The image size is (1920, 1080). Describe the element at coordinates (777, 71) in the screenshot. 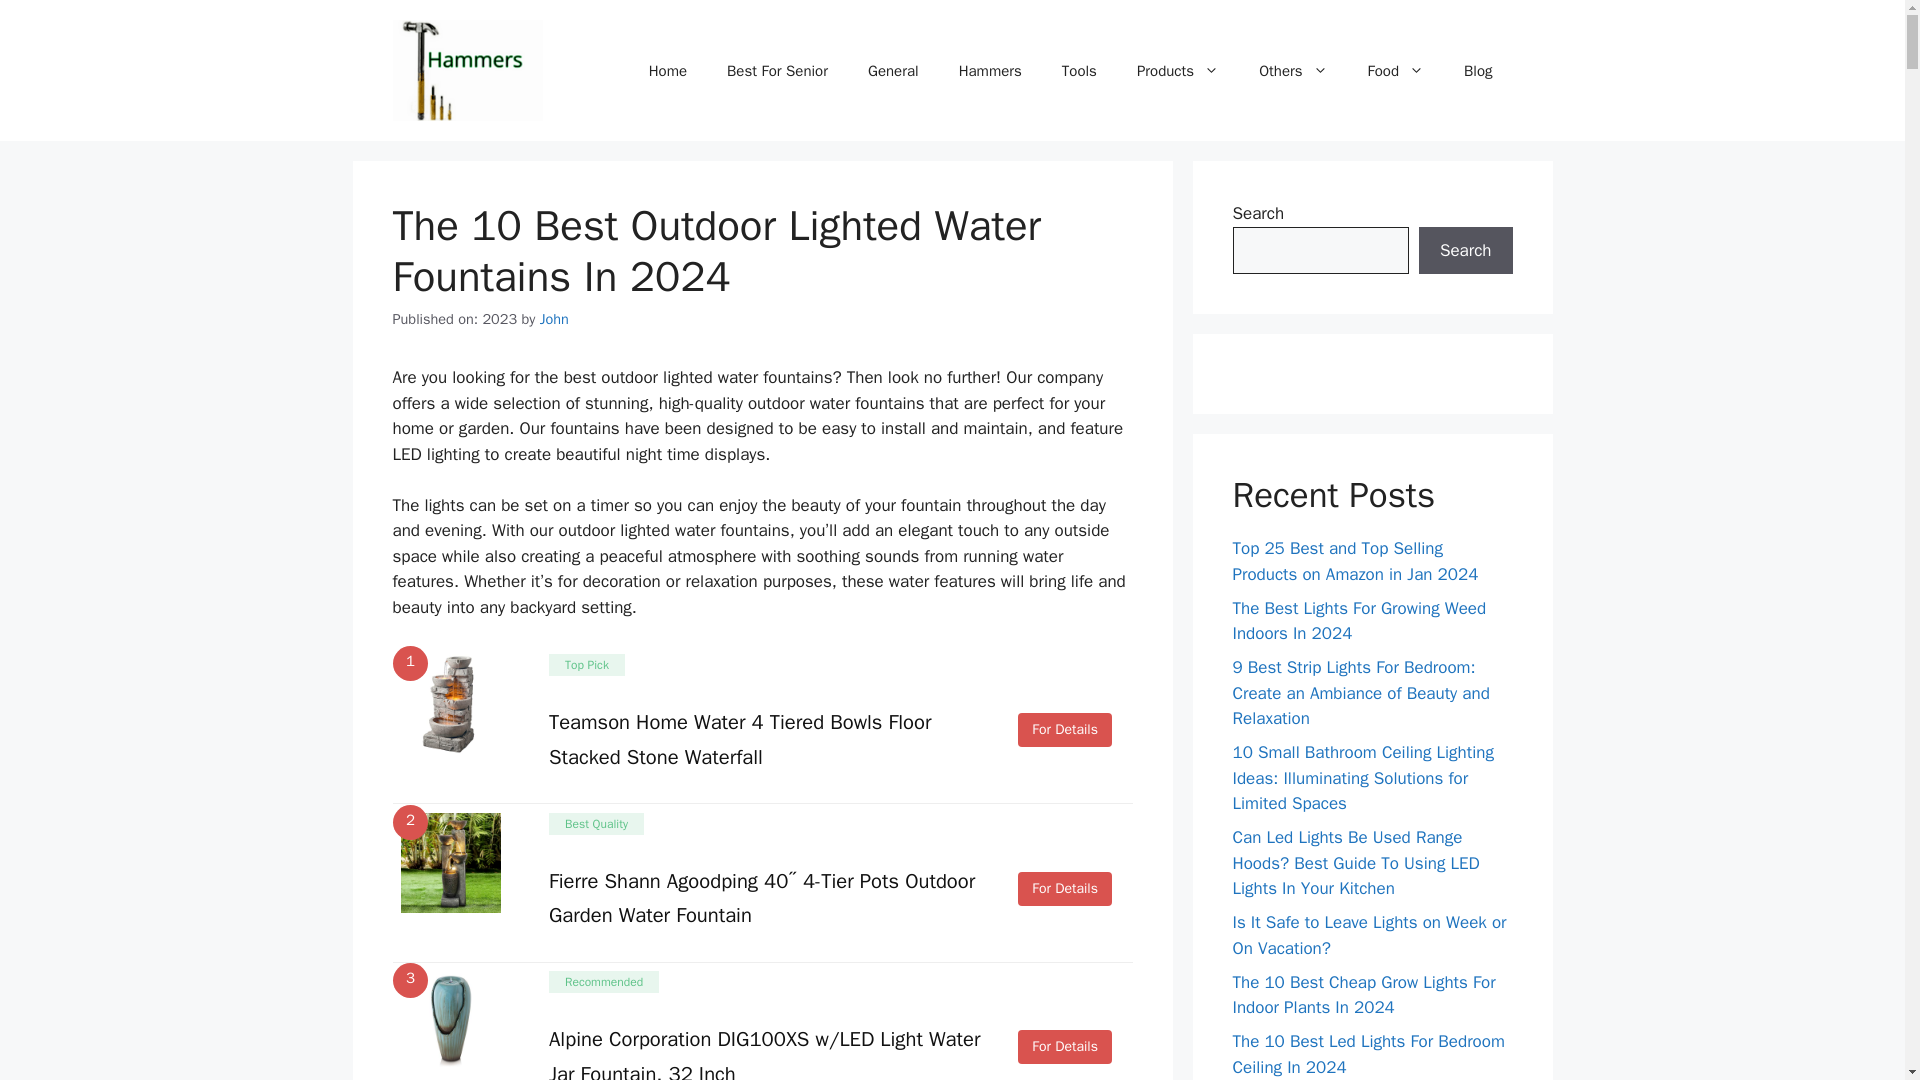

I see `Best For Senior` at that location.